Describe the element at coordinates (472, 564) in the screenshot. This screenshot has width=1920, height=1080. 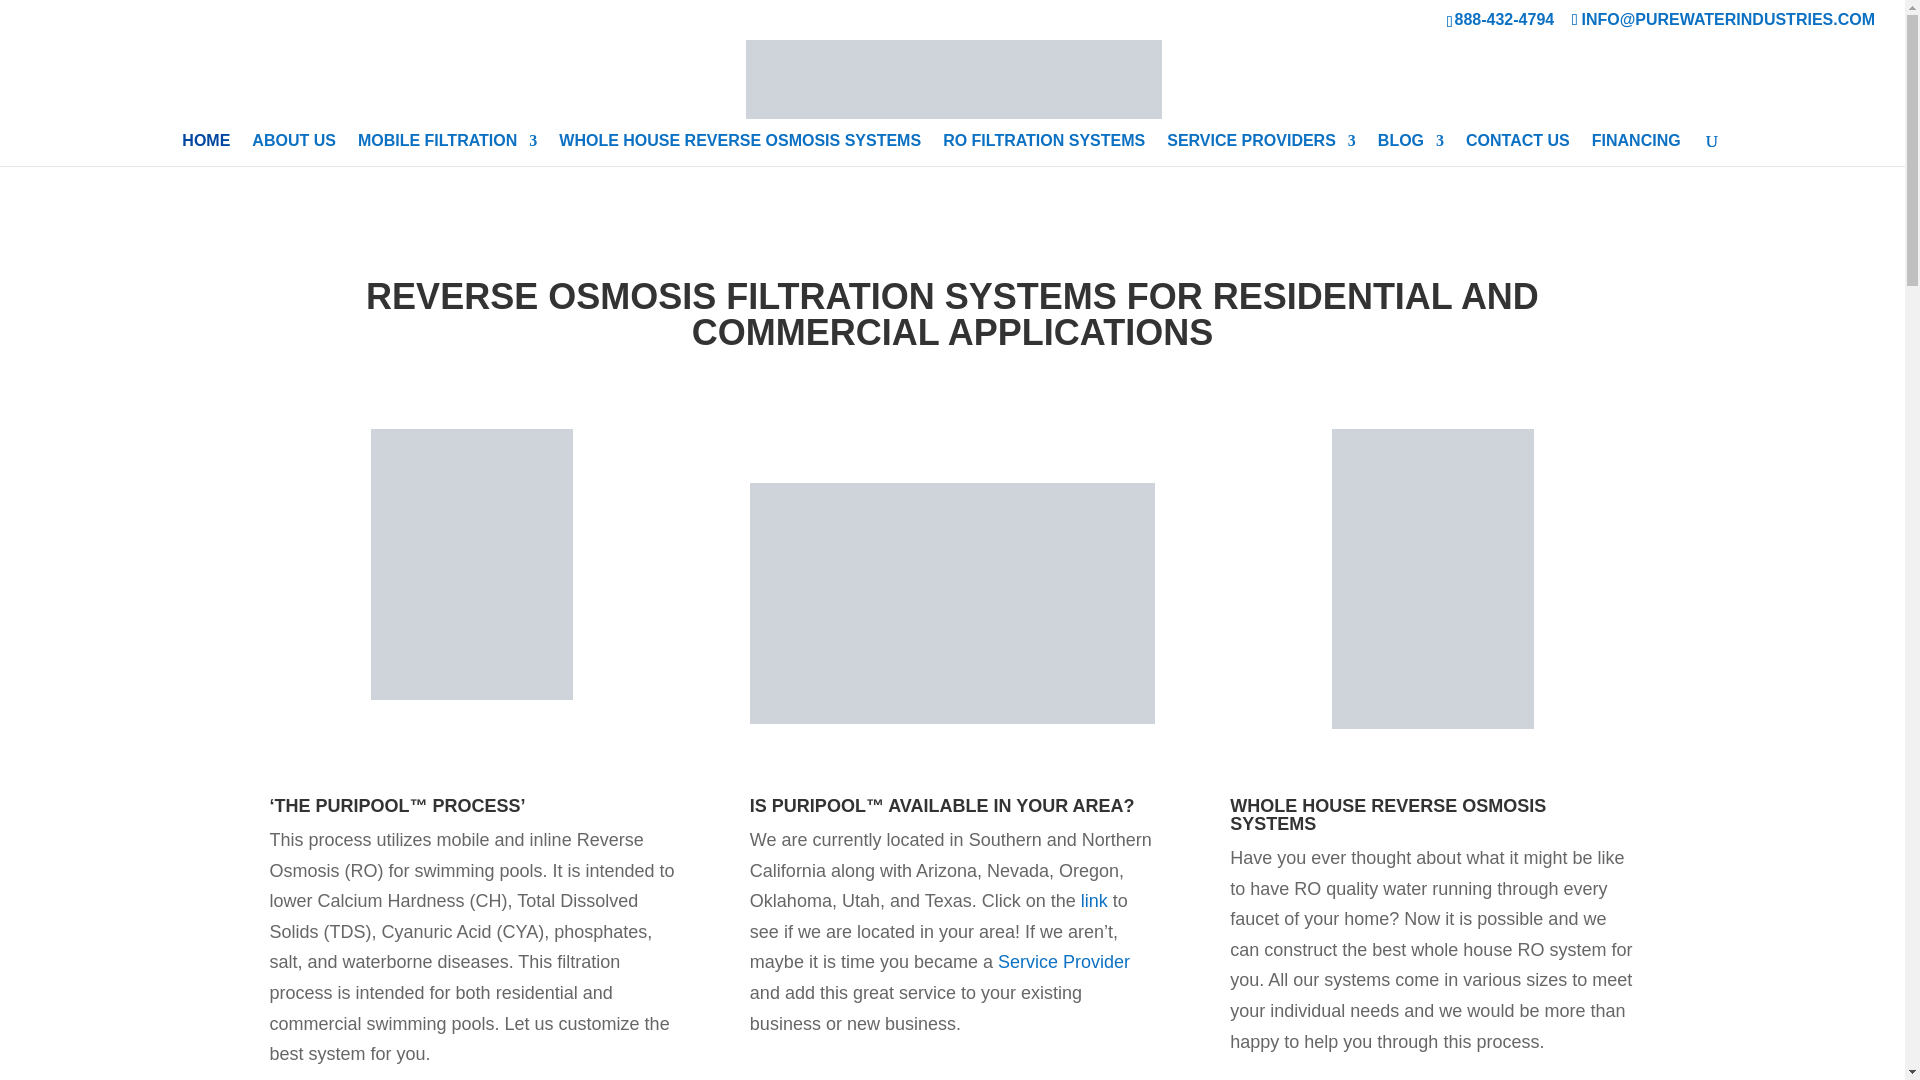
I see `Puripool-process` at that location.